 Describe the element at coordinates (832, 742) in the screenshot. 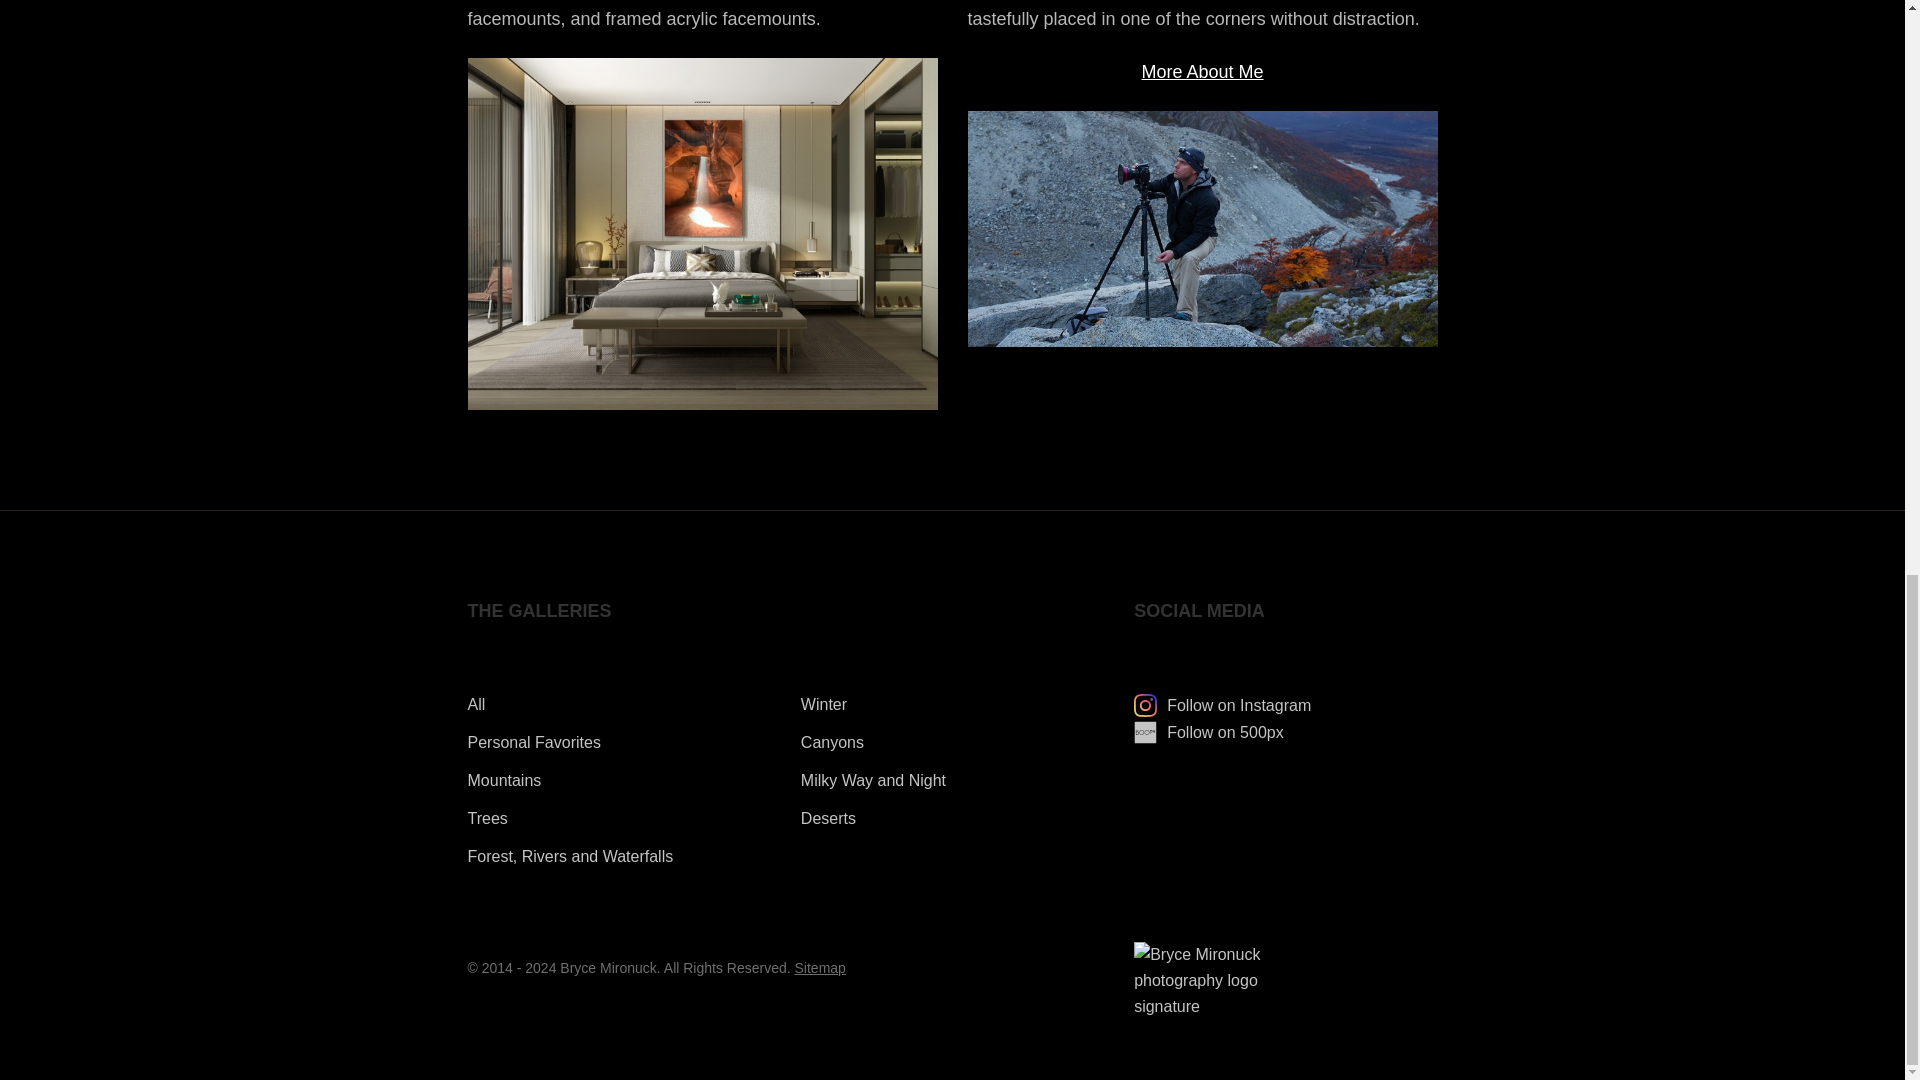

I see `Canyons` at that location.